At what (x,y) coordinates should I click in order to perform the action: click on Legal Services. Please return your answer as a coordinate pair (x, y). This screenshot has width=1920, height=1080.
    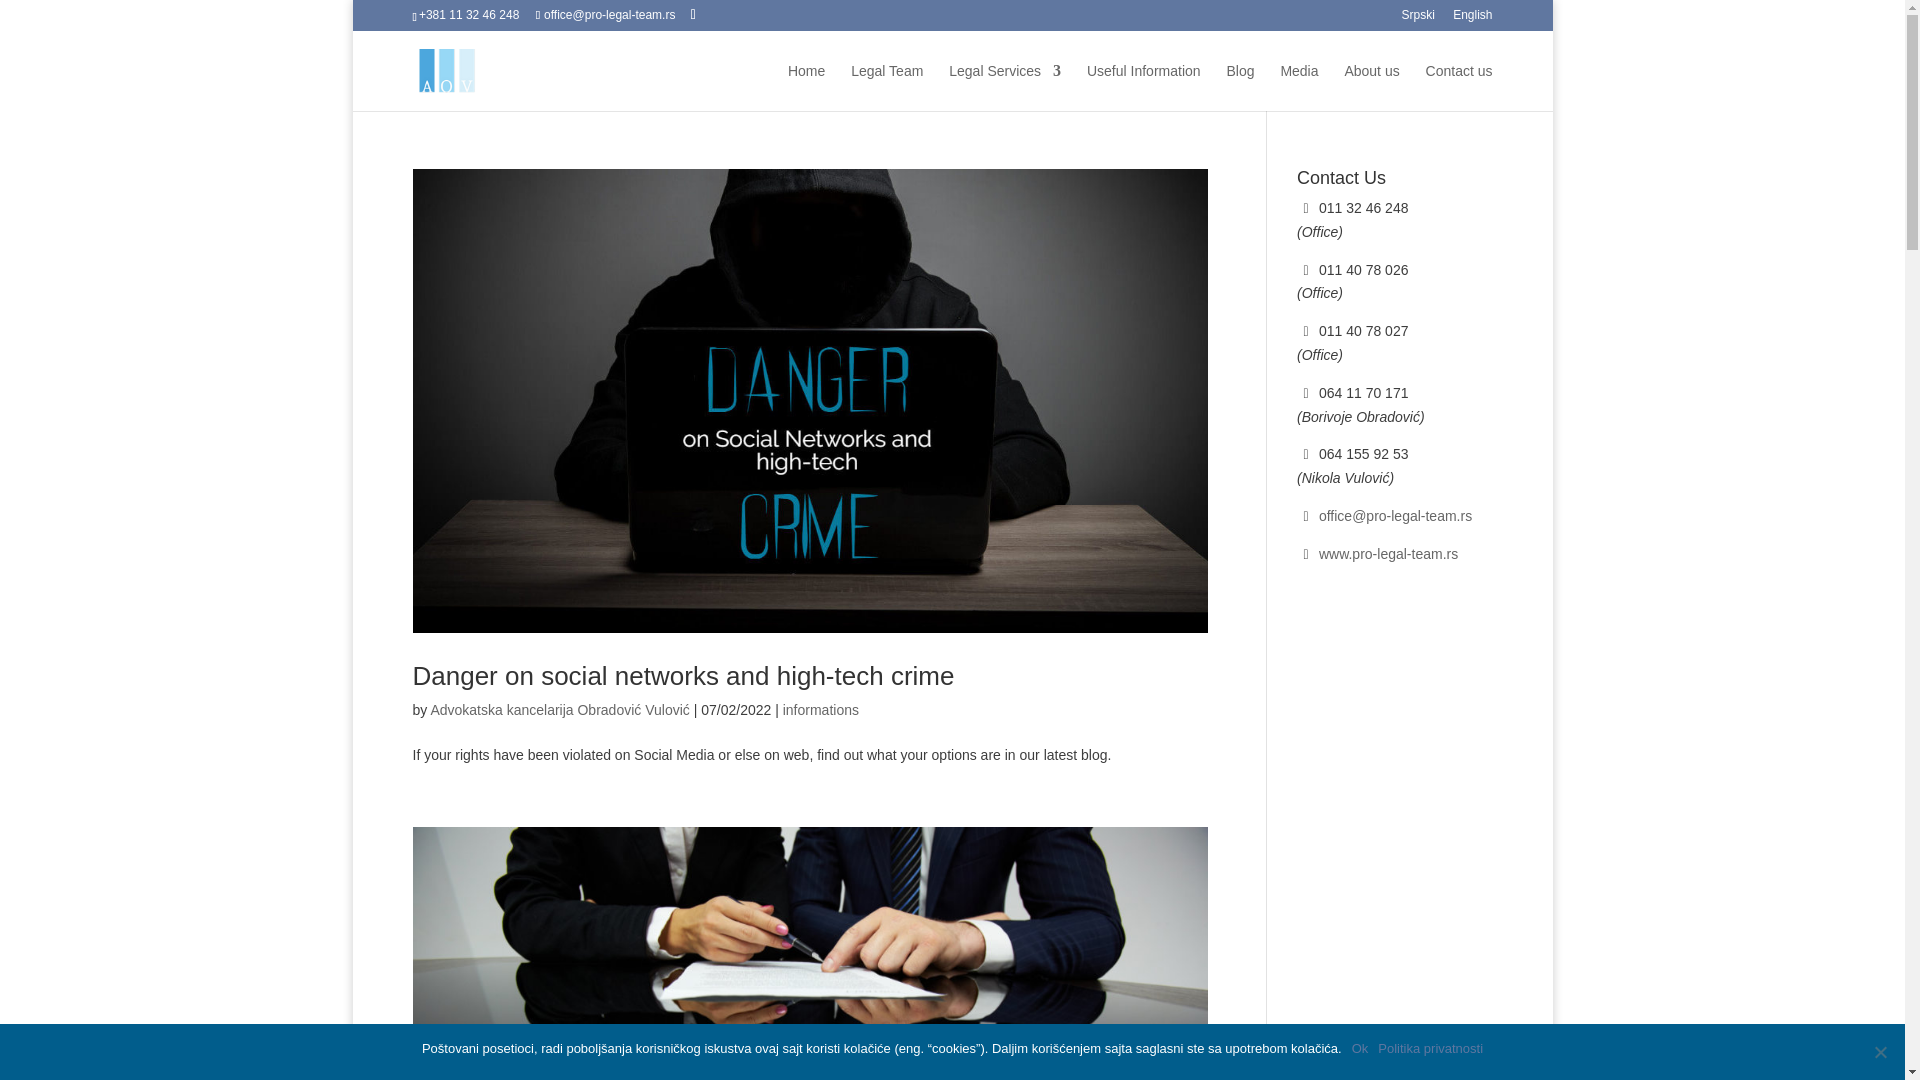
    Looking at the image, I should click on (1004, 87).